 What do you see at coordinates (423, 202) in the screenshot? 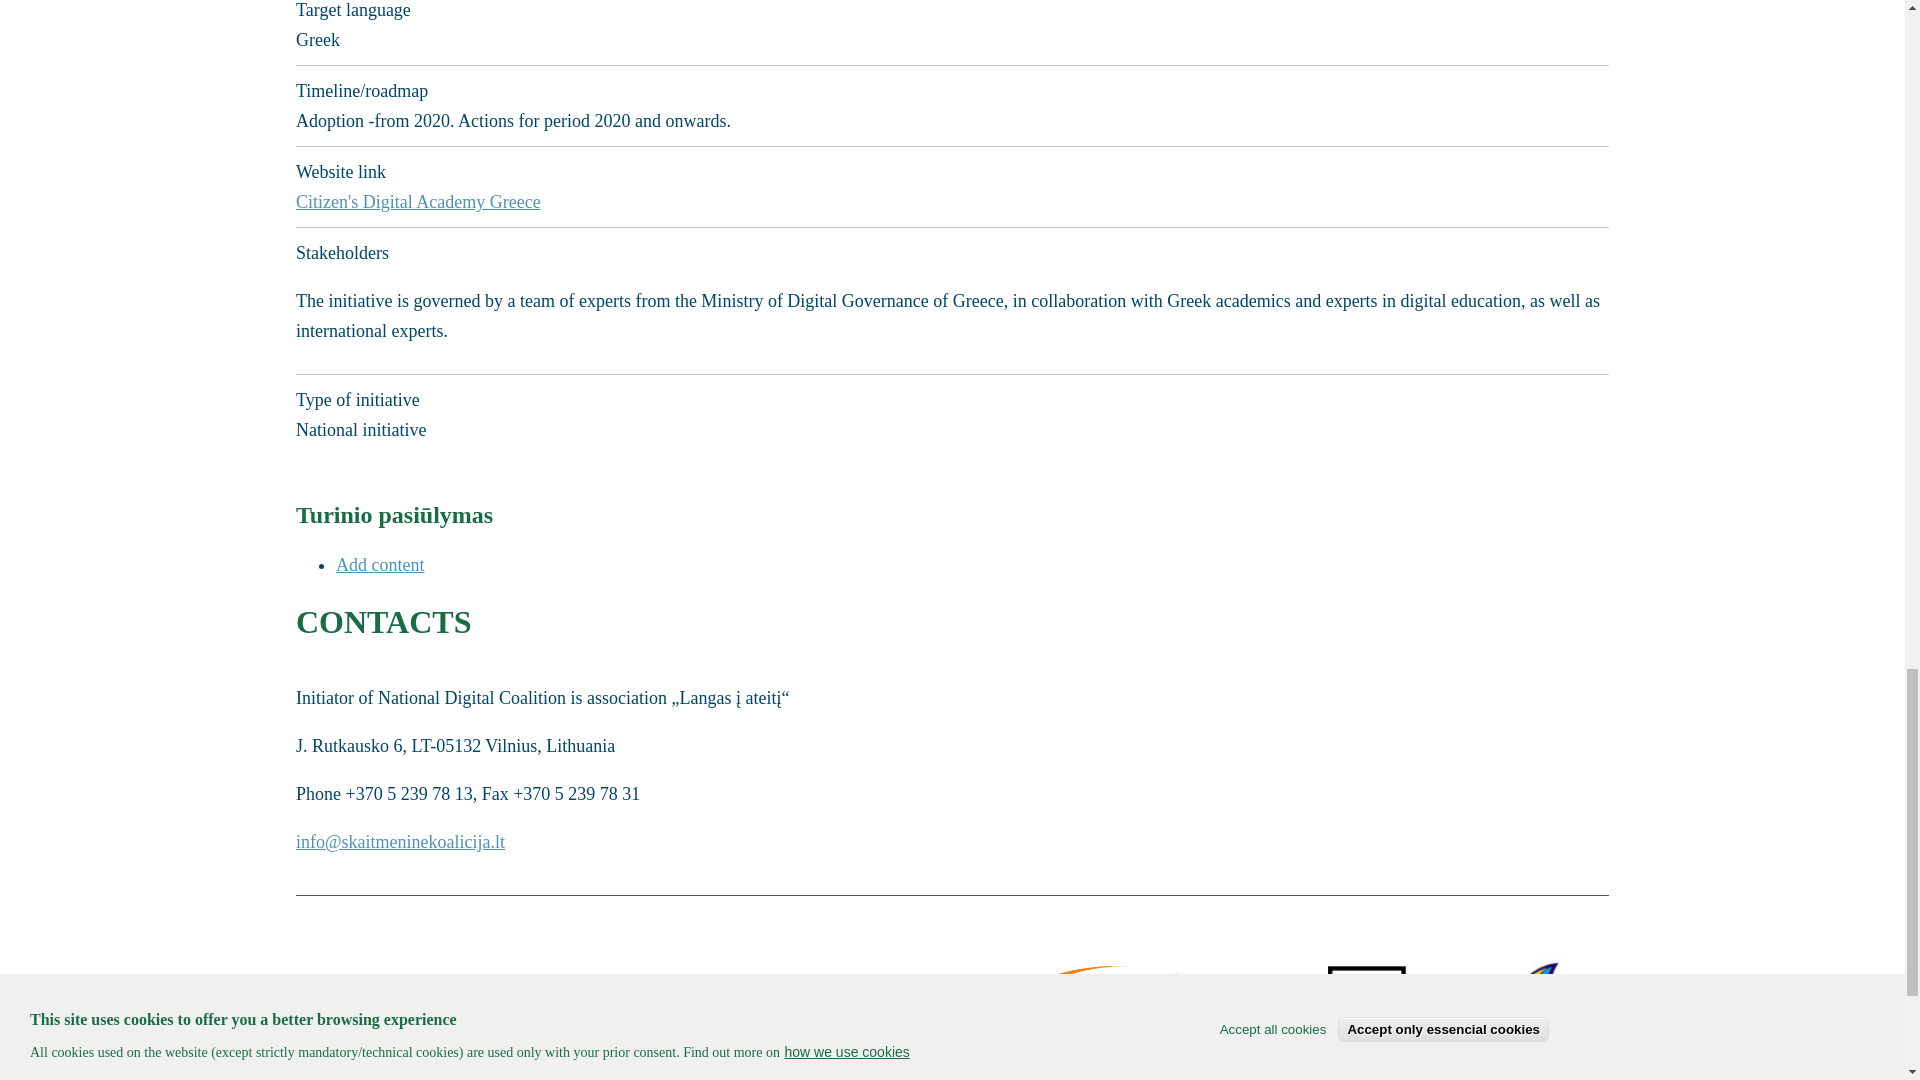
I see `Citizen's Digital Academy Greece` at bounding box center [423, 202].